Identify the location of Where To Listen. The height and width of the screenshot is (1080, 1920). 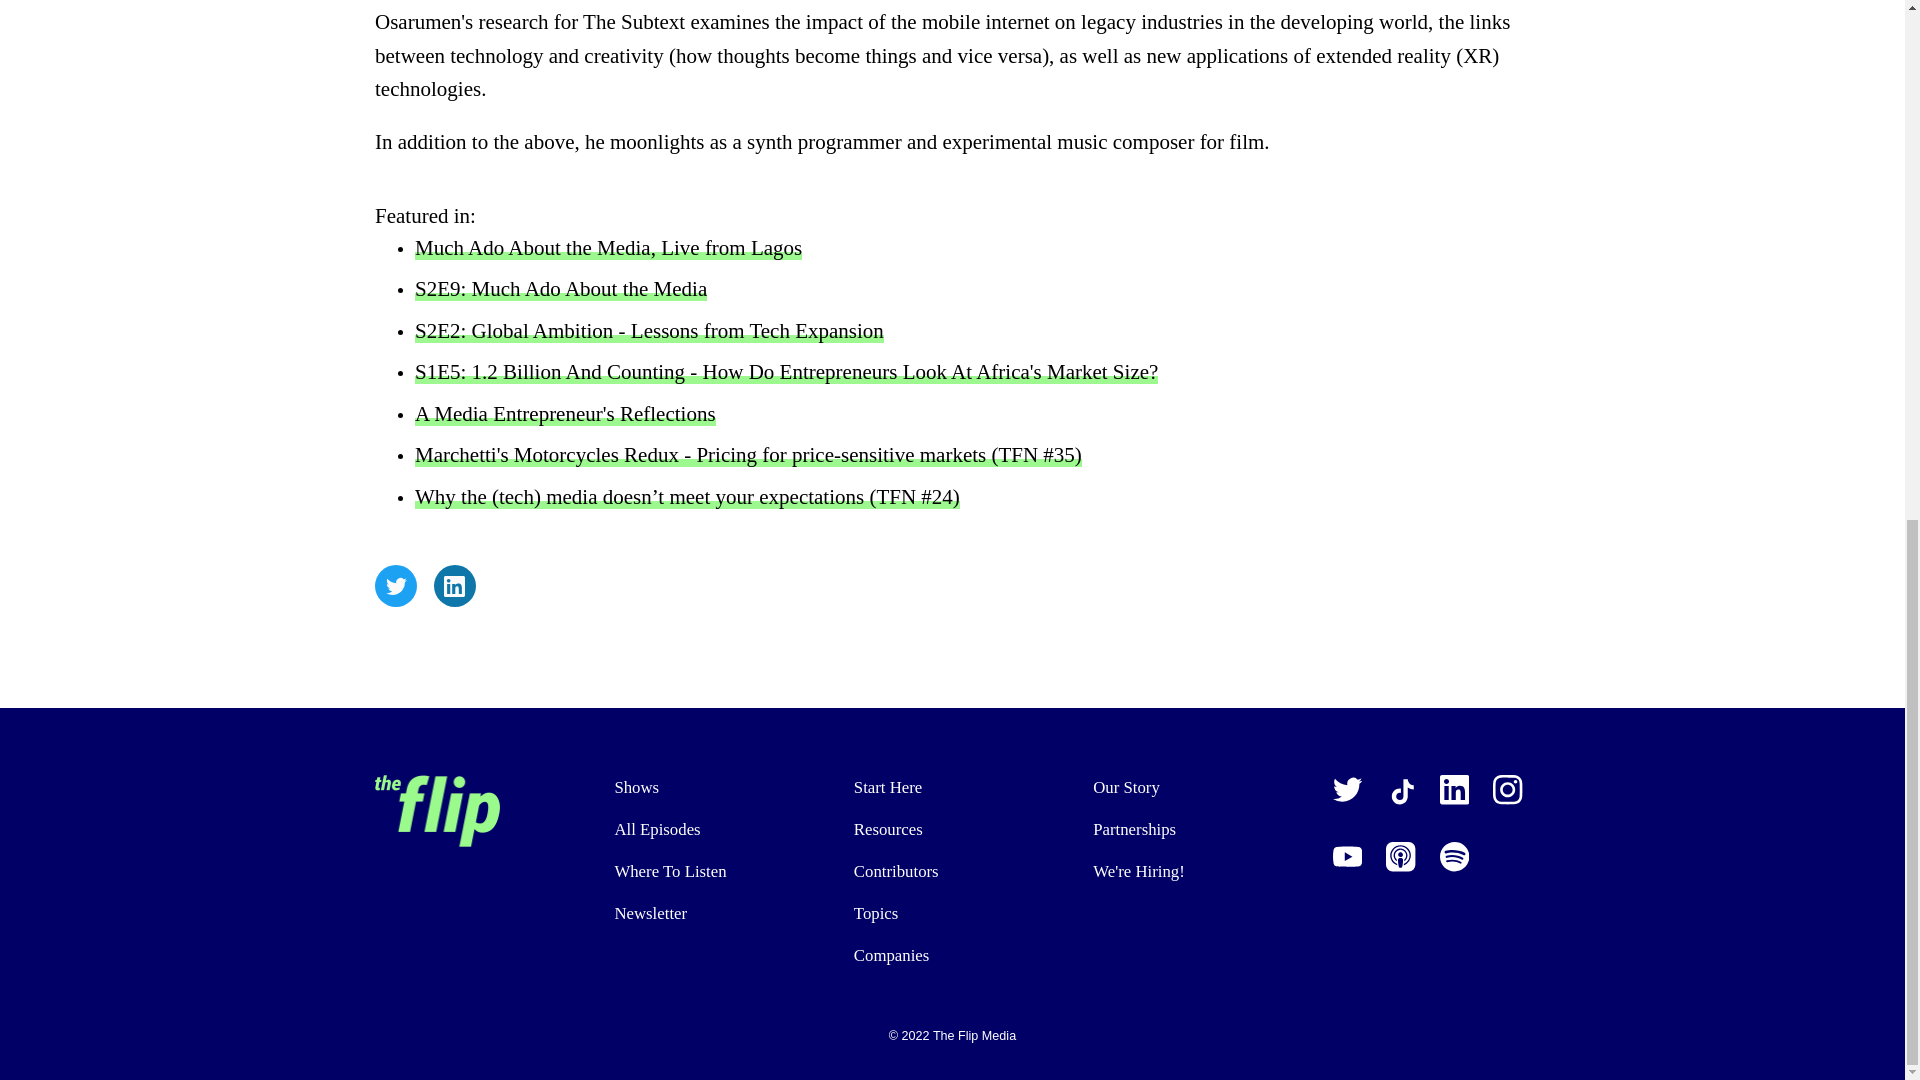
(712, 871).